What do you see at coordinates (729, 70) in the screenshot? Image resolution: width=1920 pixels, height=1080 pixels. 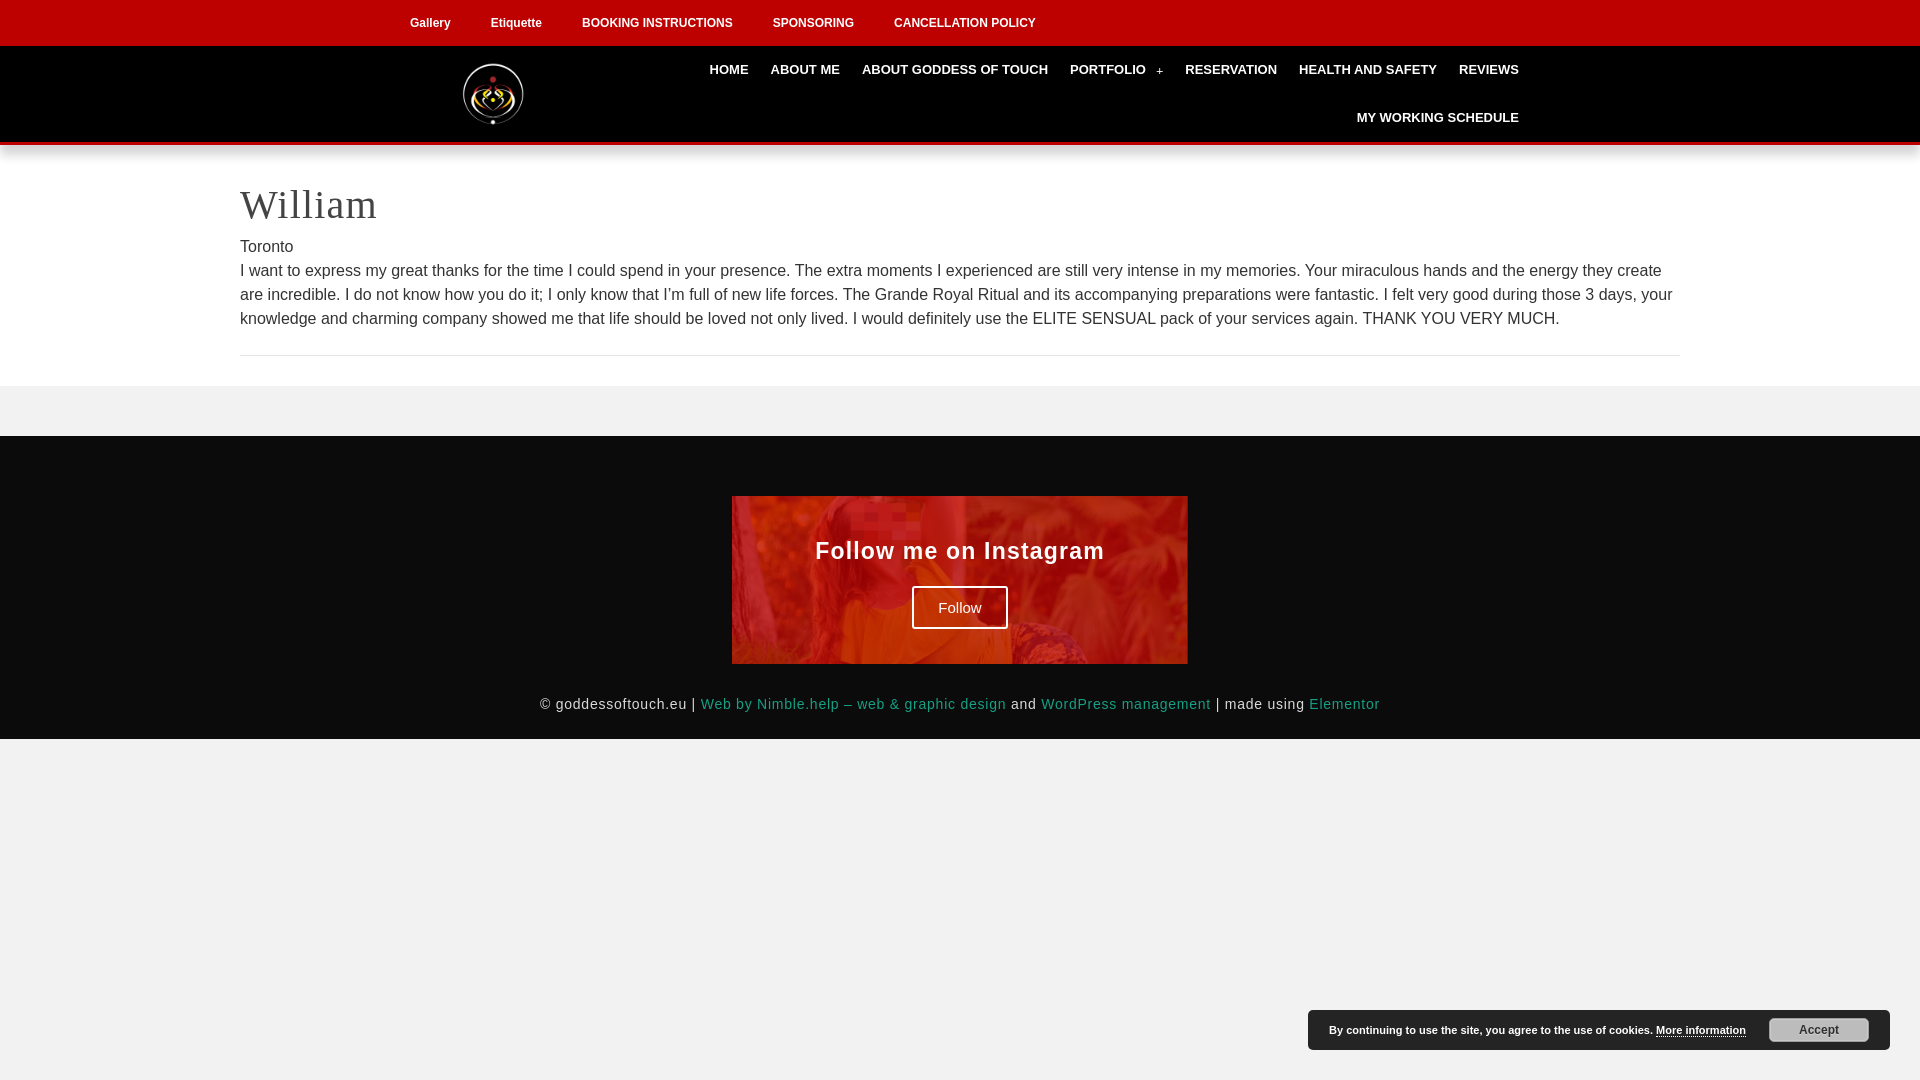 I see `HOME` at bounding box center [729, 70].